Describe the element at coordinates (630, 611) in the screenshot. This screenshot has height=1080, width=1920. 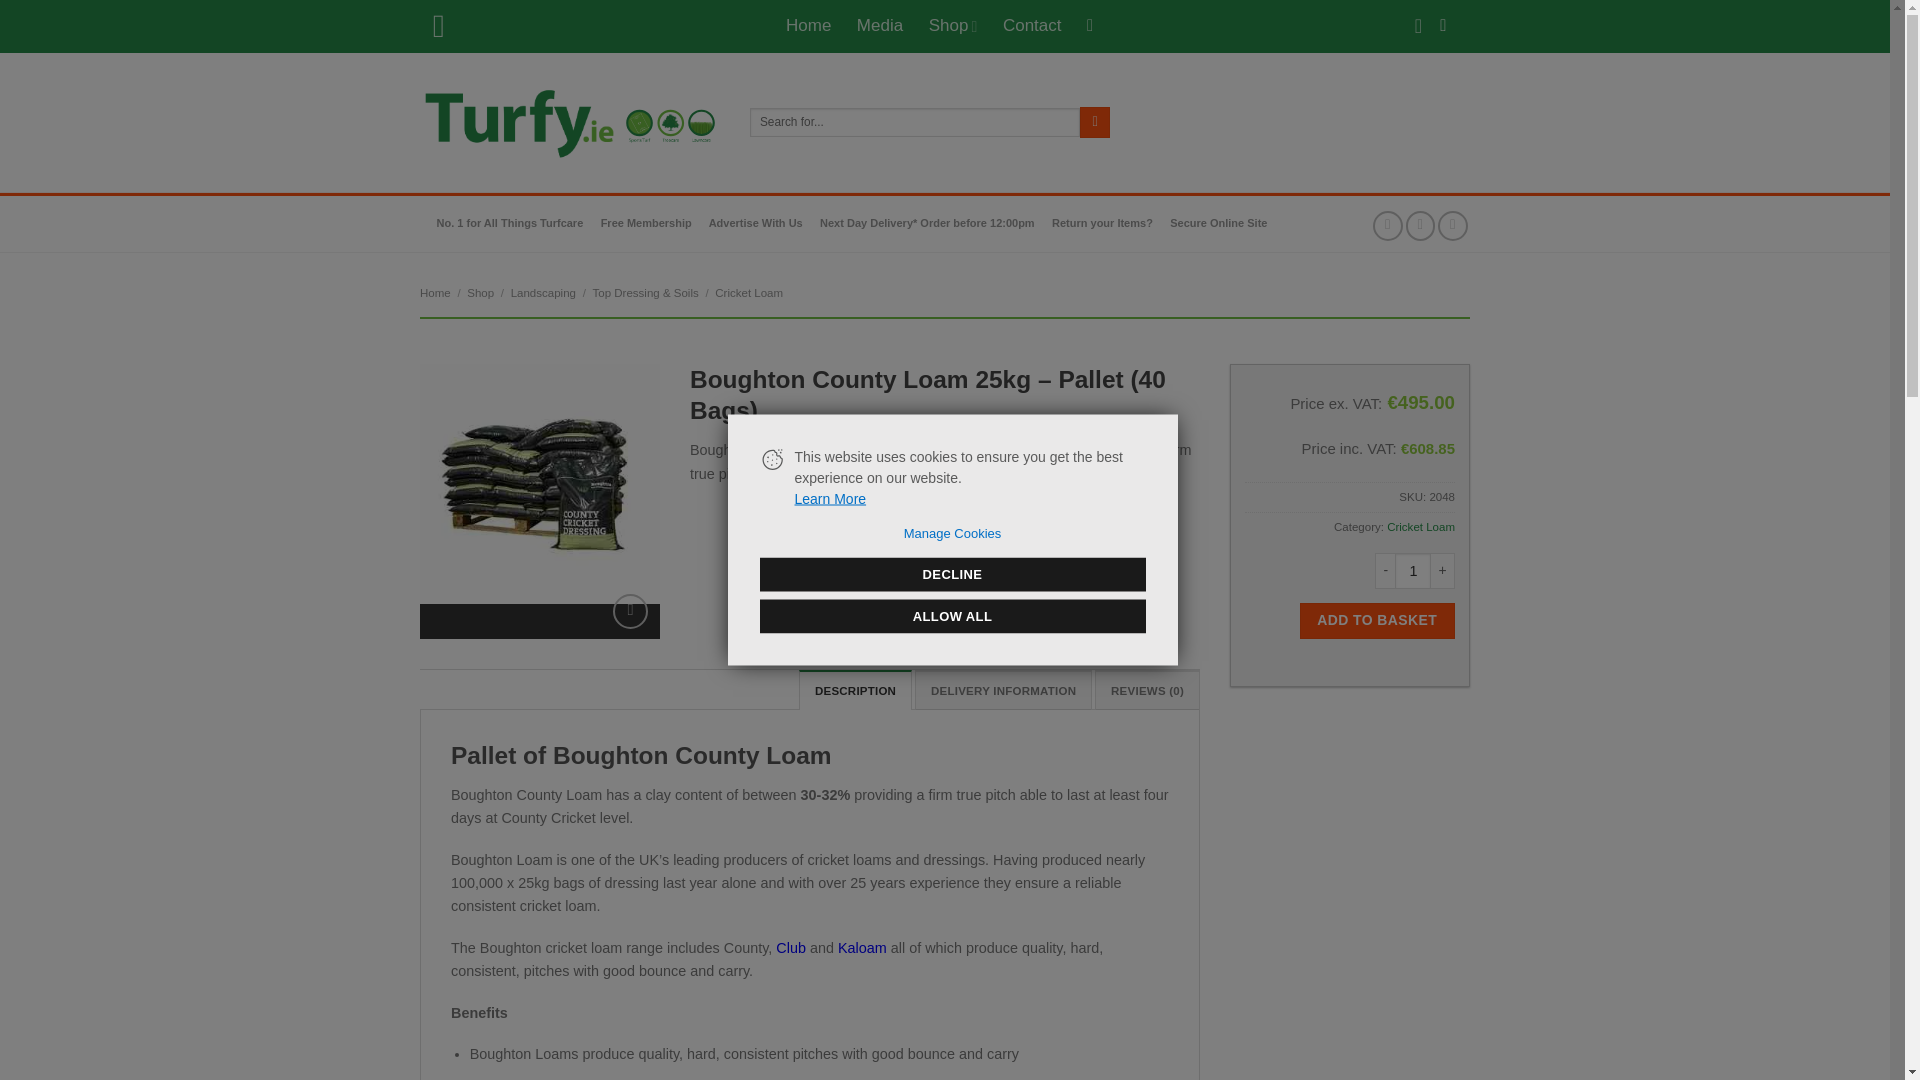
I see `Zoom` at that location.